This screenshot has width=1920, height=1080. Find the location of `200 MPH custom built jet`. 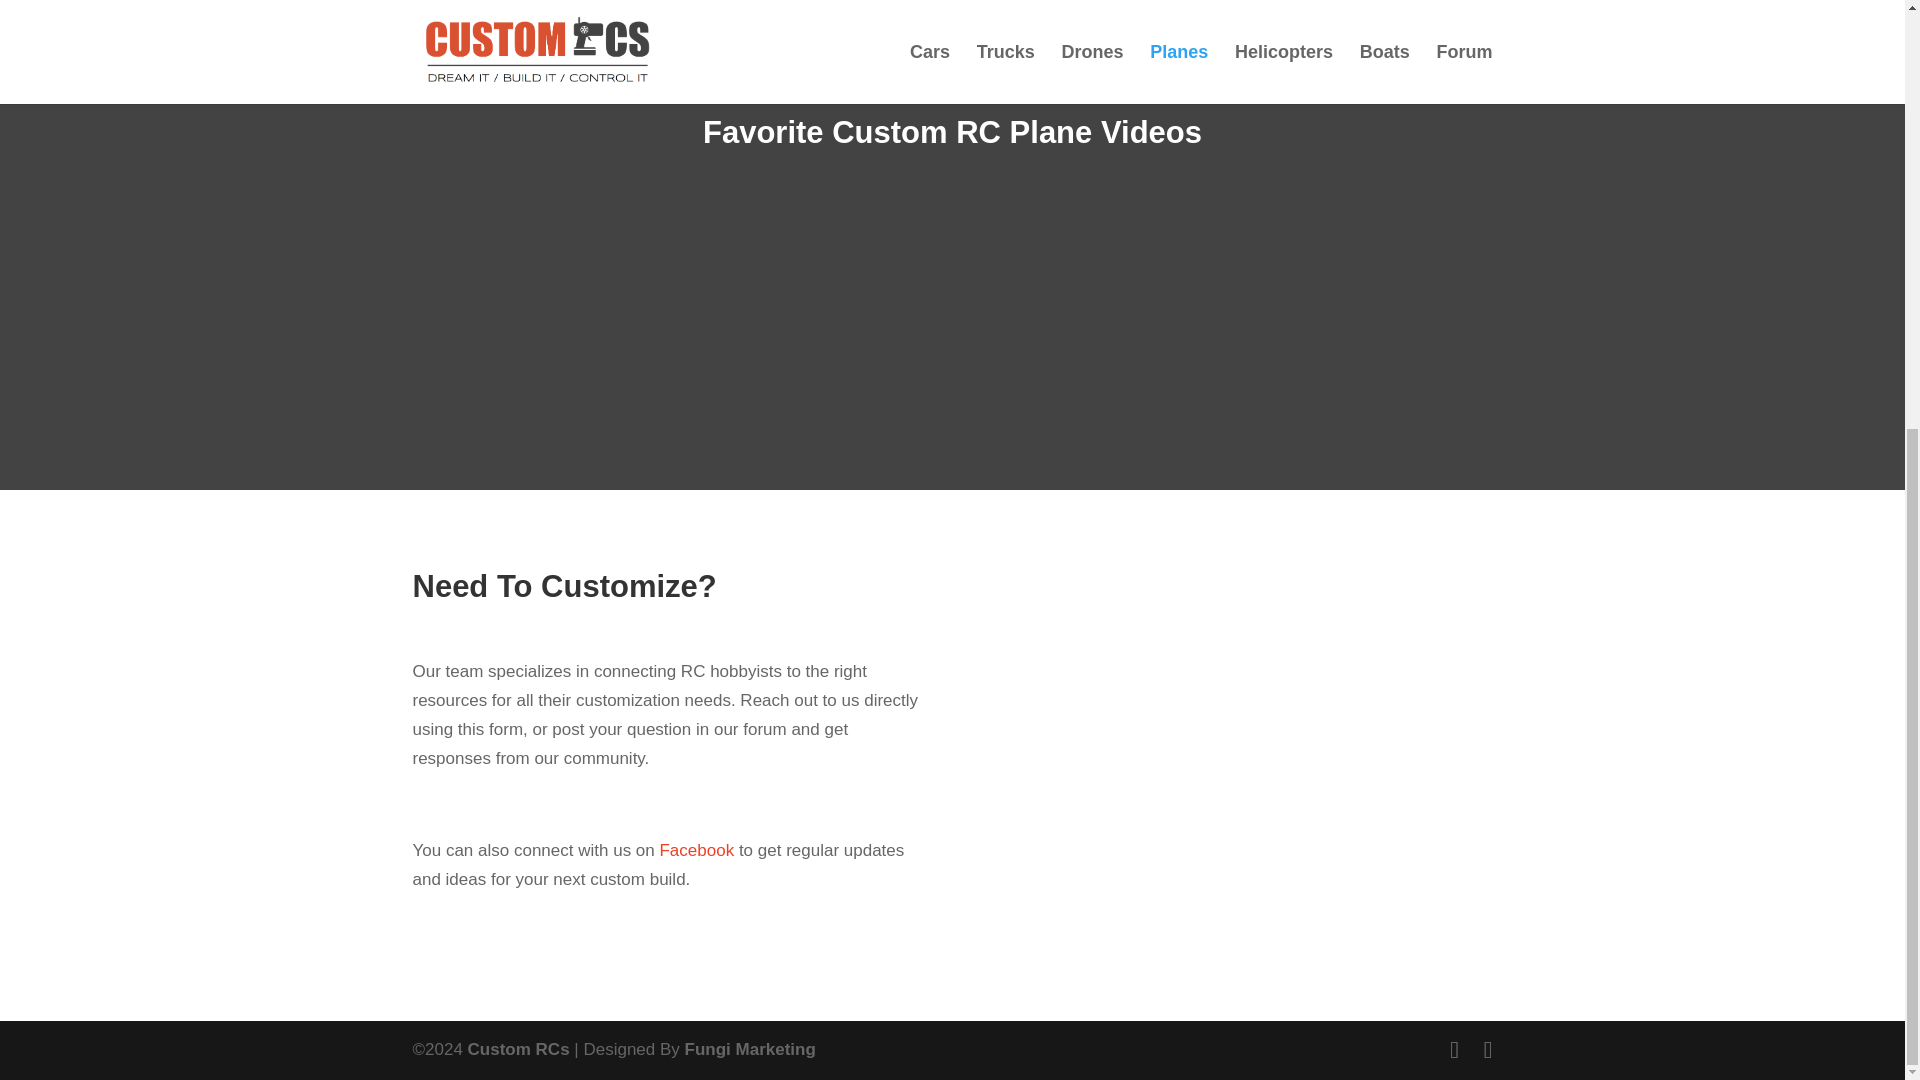

200 MPH custom built jet is located at coordinates (951, 318).